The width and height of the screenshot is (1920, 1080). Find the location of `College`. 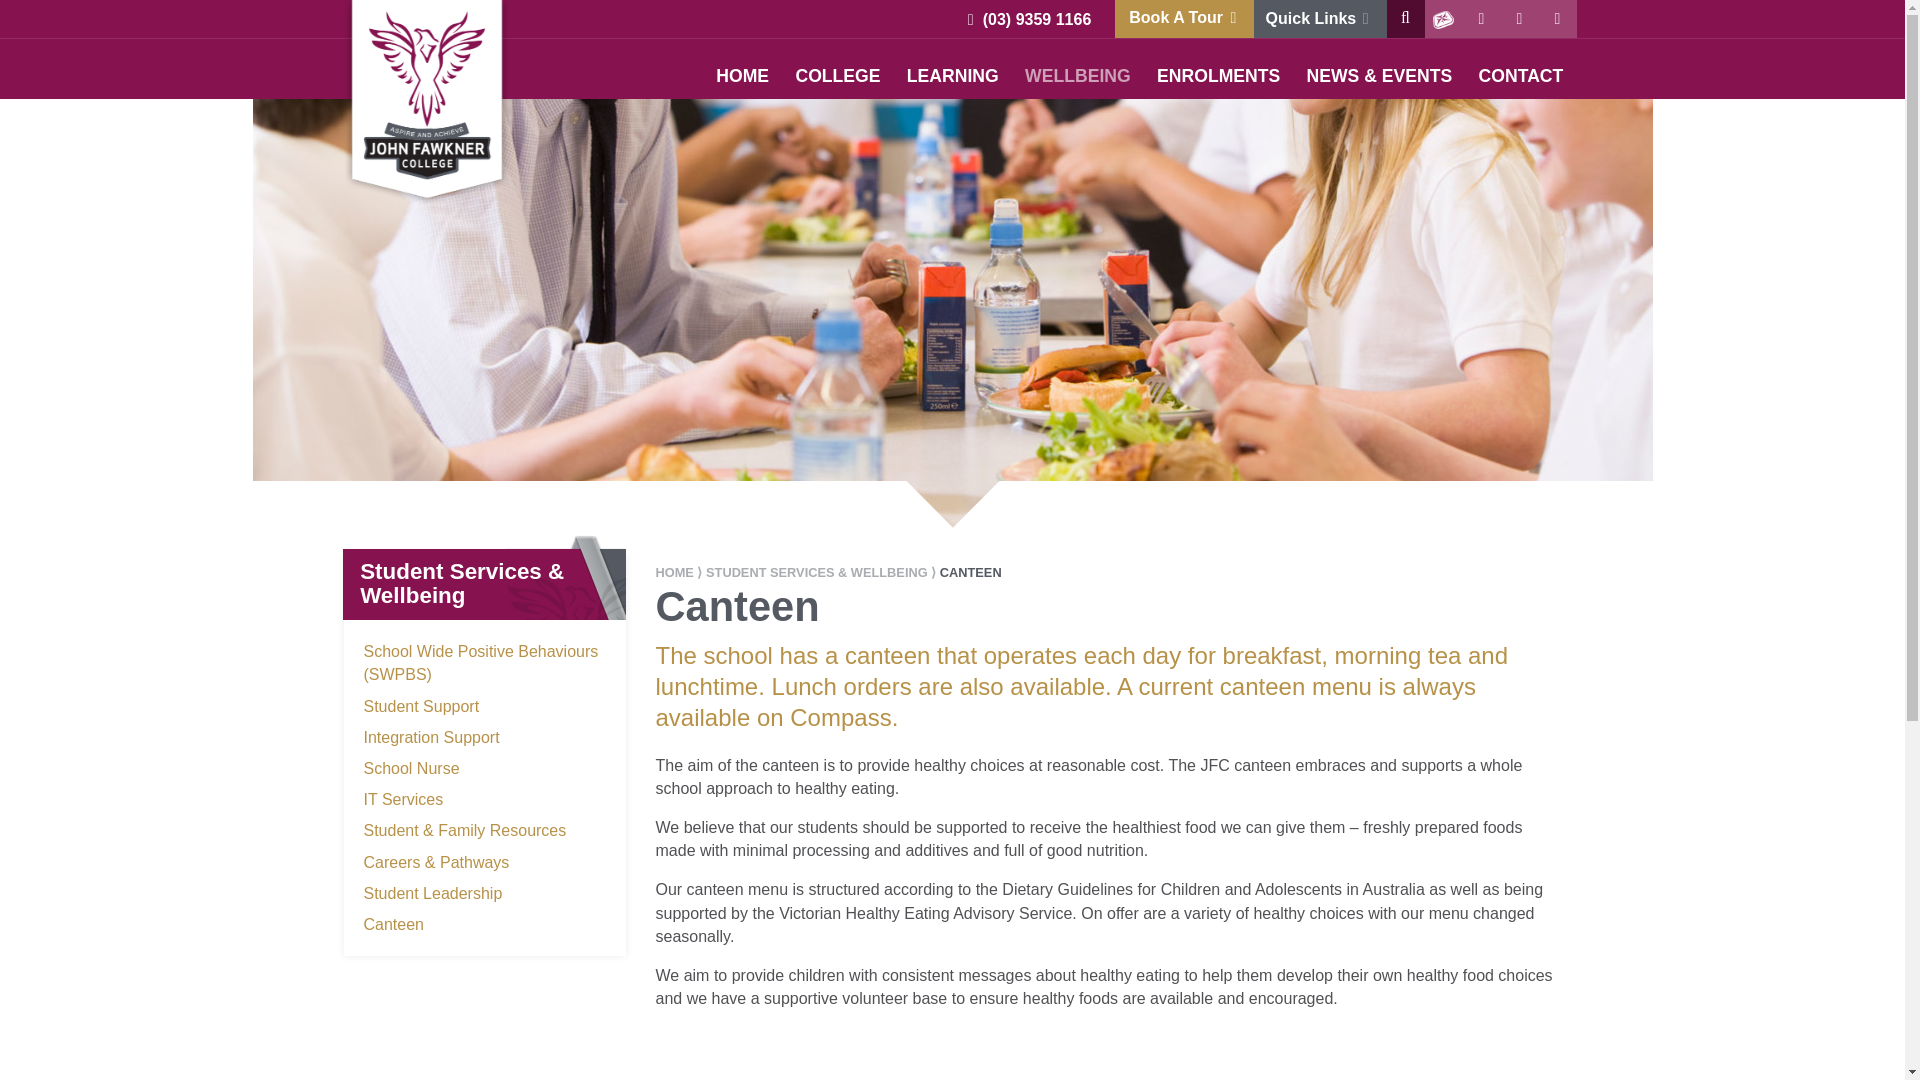

College is located at coordinates (836, 77).